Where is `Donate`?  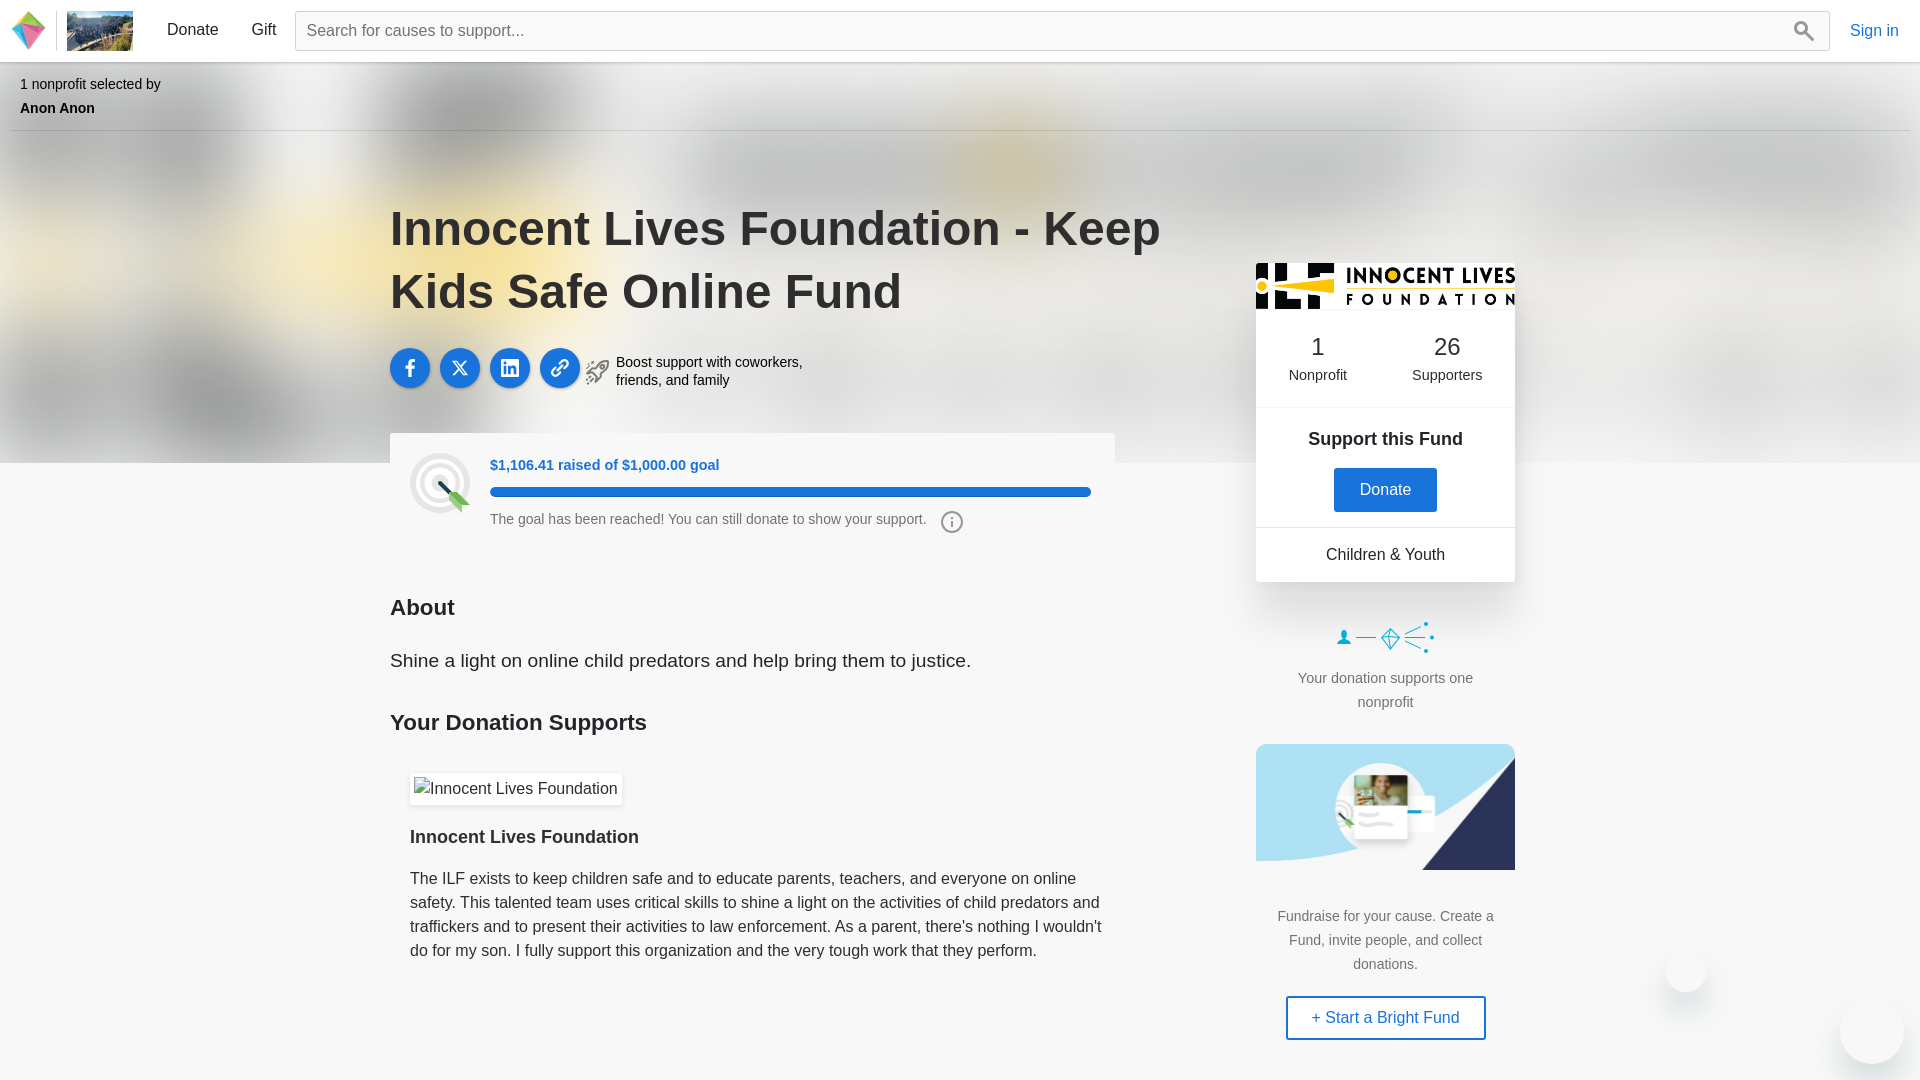
Donate is located at coordinates (192, 29).